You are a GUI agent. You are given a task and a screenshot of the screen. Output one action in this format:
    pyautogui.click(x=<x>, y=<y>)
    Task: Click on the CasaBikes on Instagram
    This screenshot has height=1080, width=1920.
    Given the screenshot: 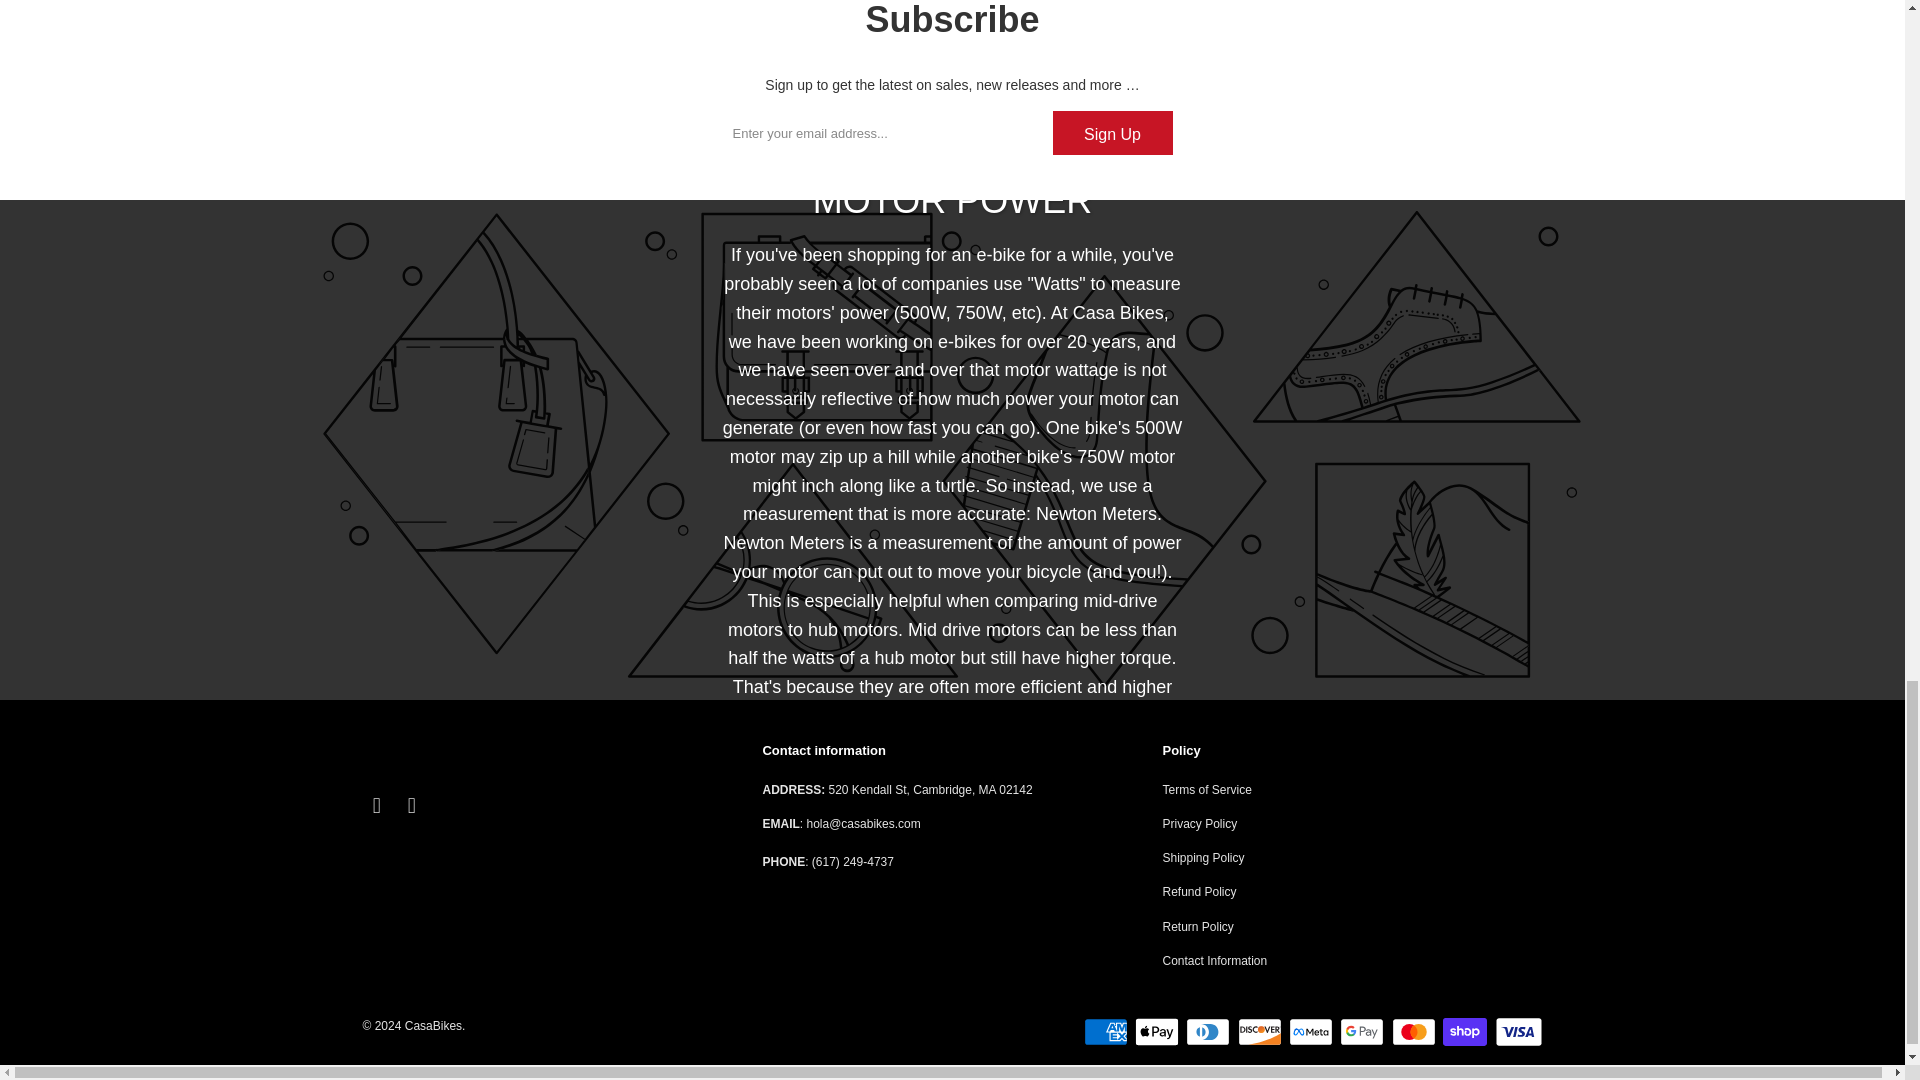 What is the action you would take?
    pyautogui.click(x=412, y=805)
    